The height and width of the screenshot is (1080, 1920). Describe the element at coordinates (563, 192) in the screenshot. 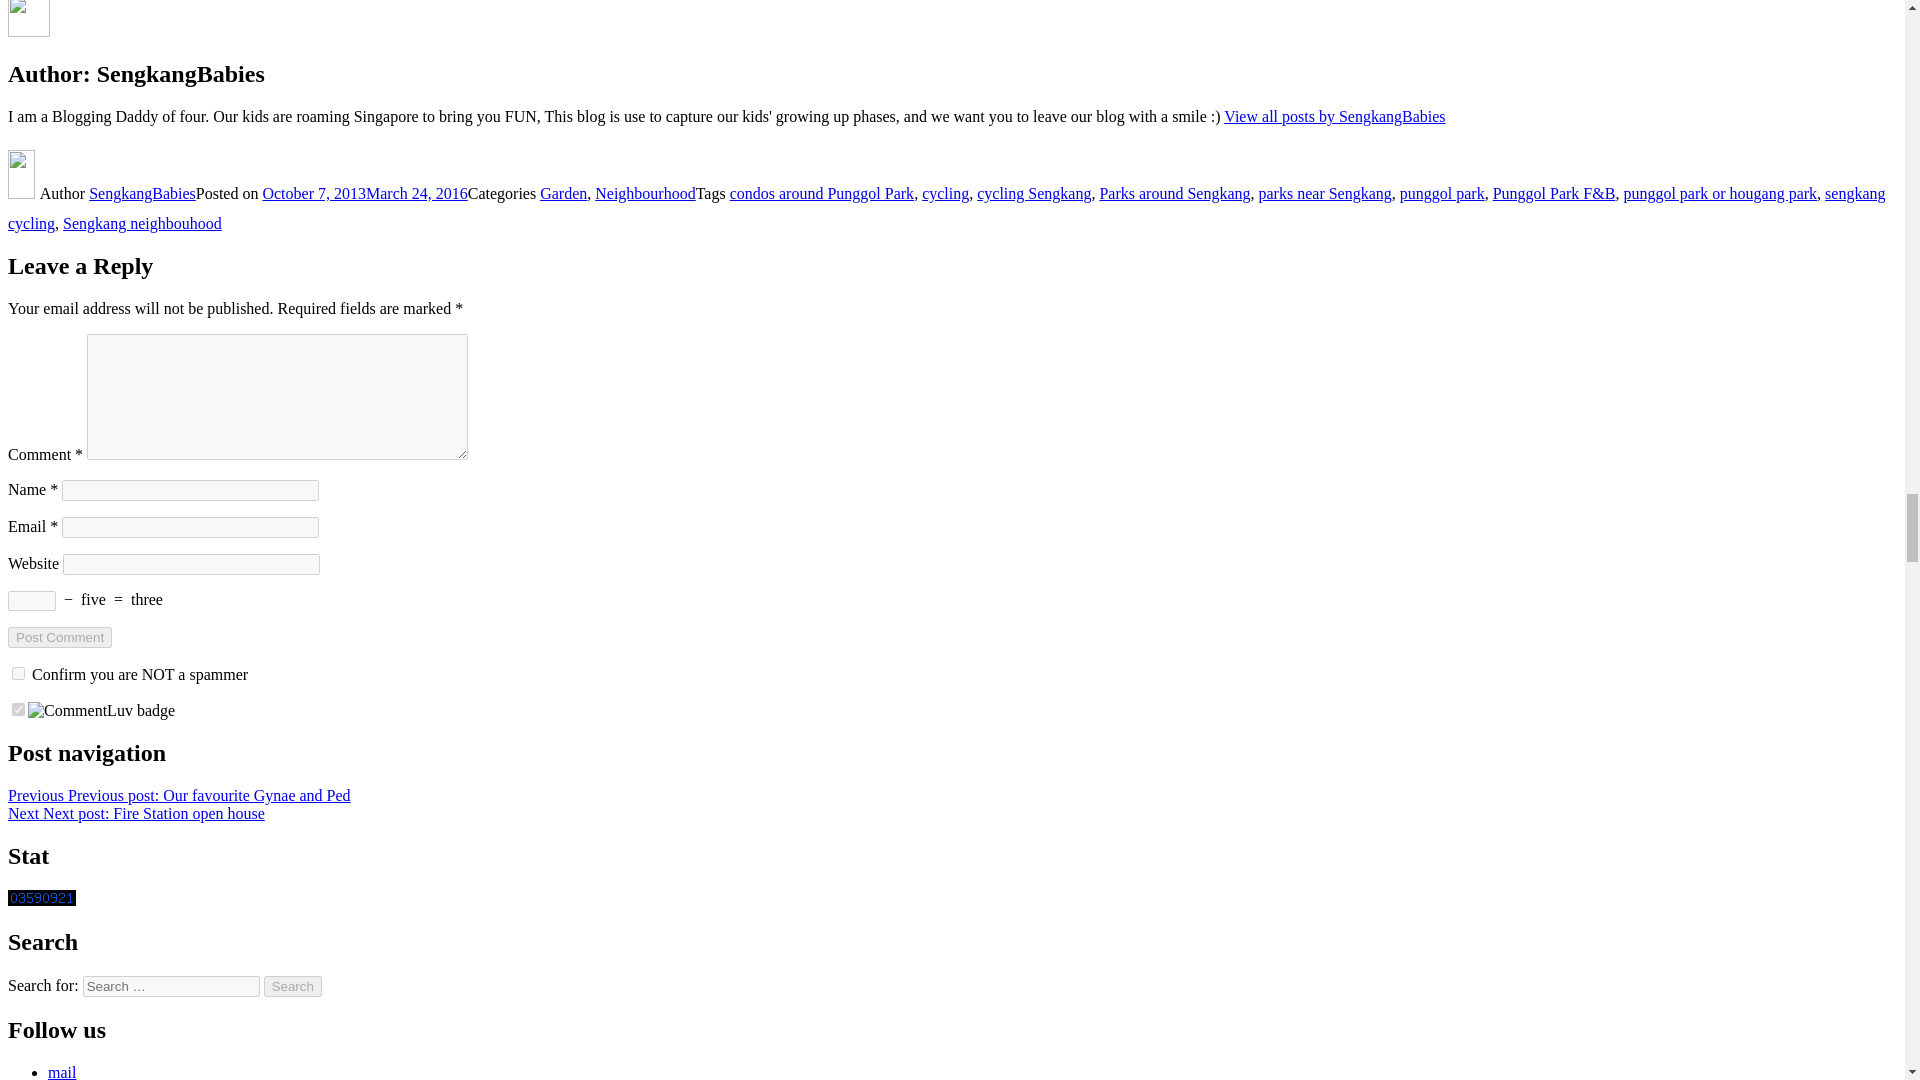

I see `Garden` at that location.